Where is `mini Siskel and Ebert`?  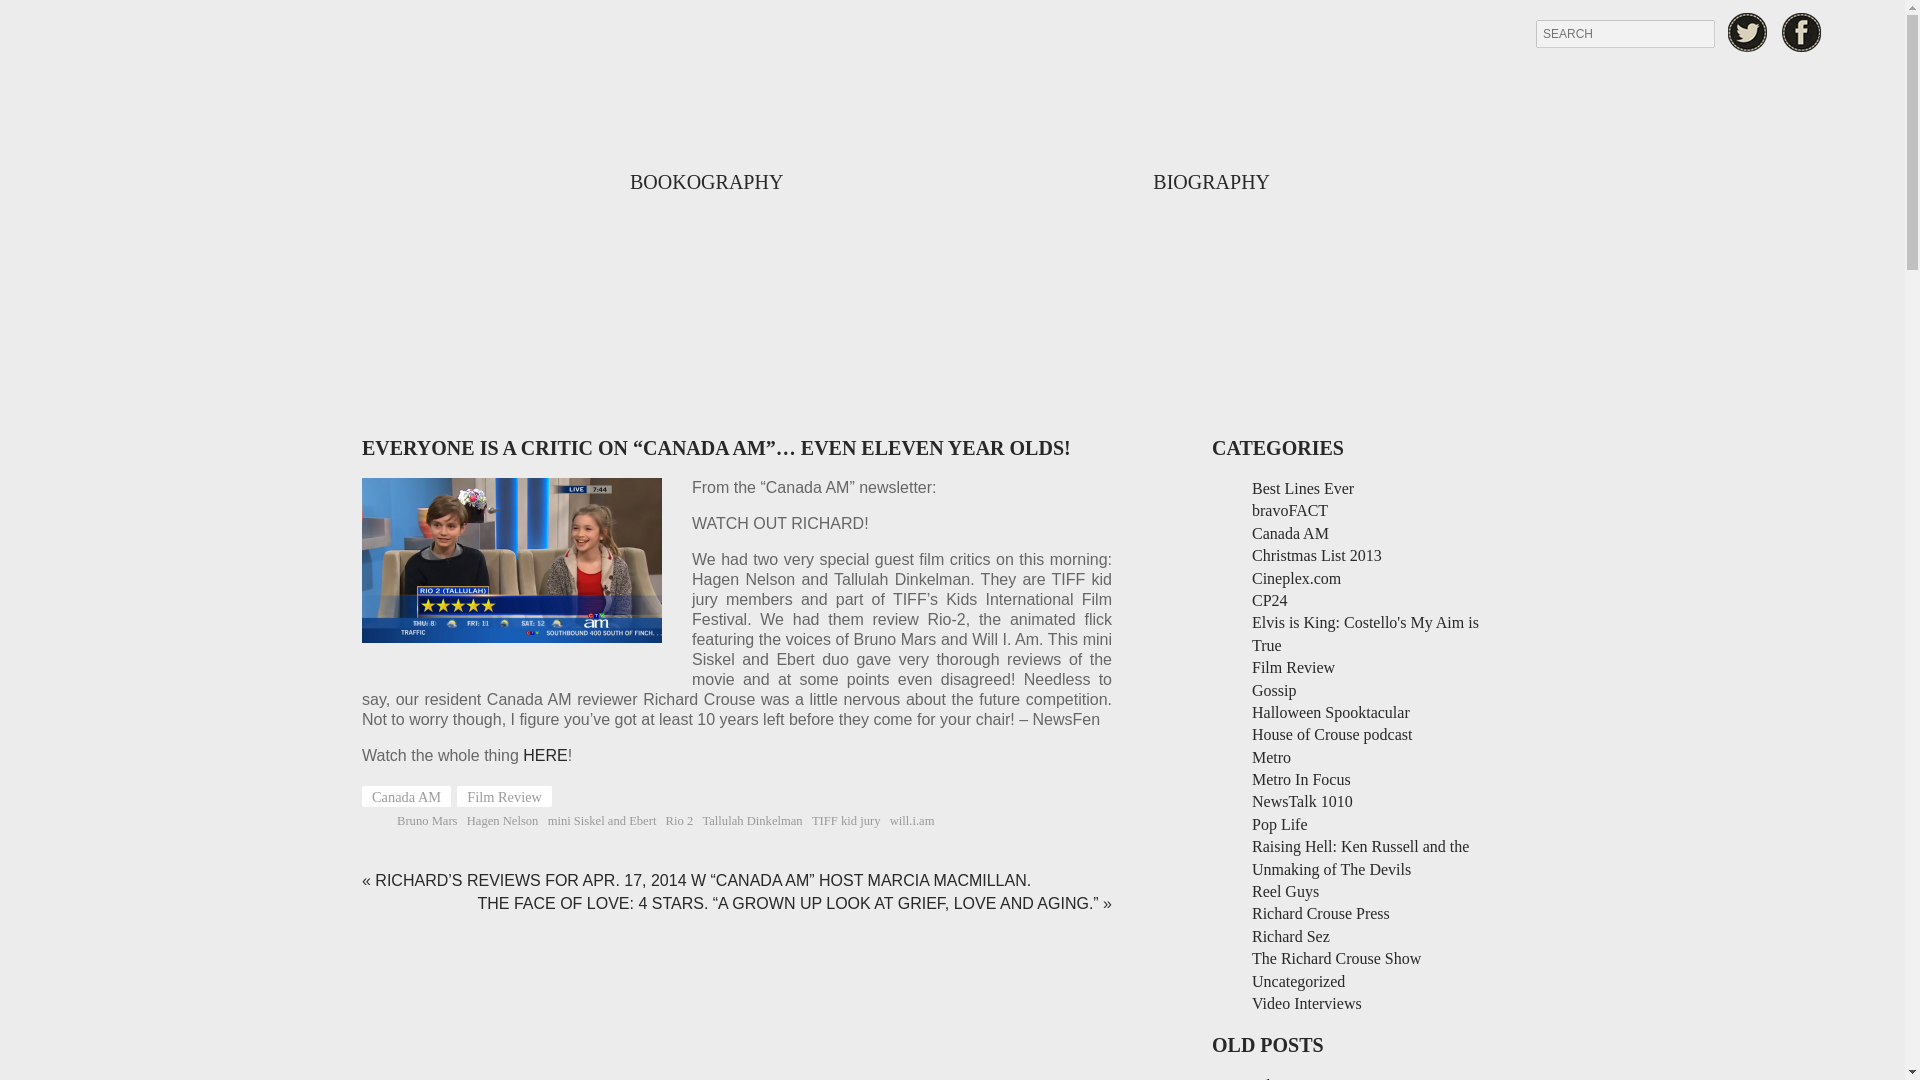
mini Siskel and Ebert is located at coordinates (602, 821).